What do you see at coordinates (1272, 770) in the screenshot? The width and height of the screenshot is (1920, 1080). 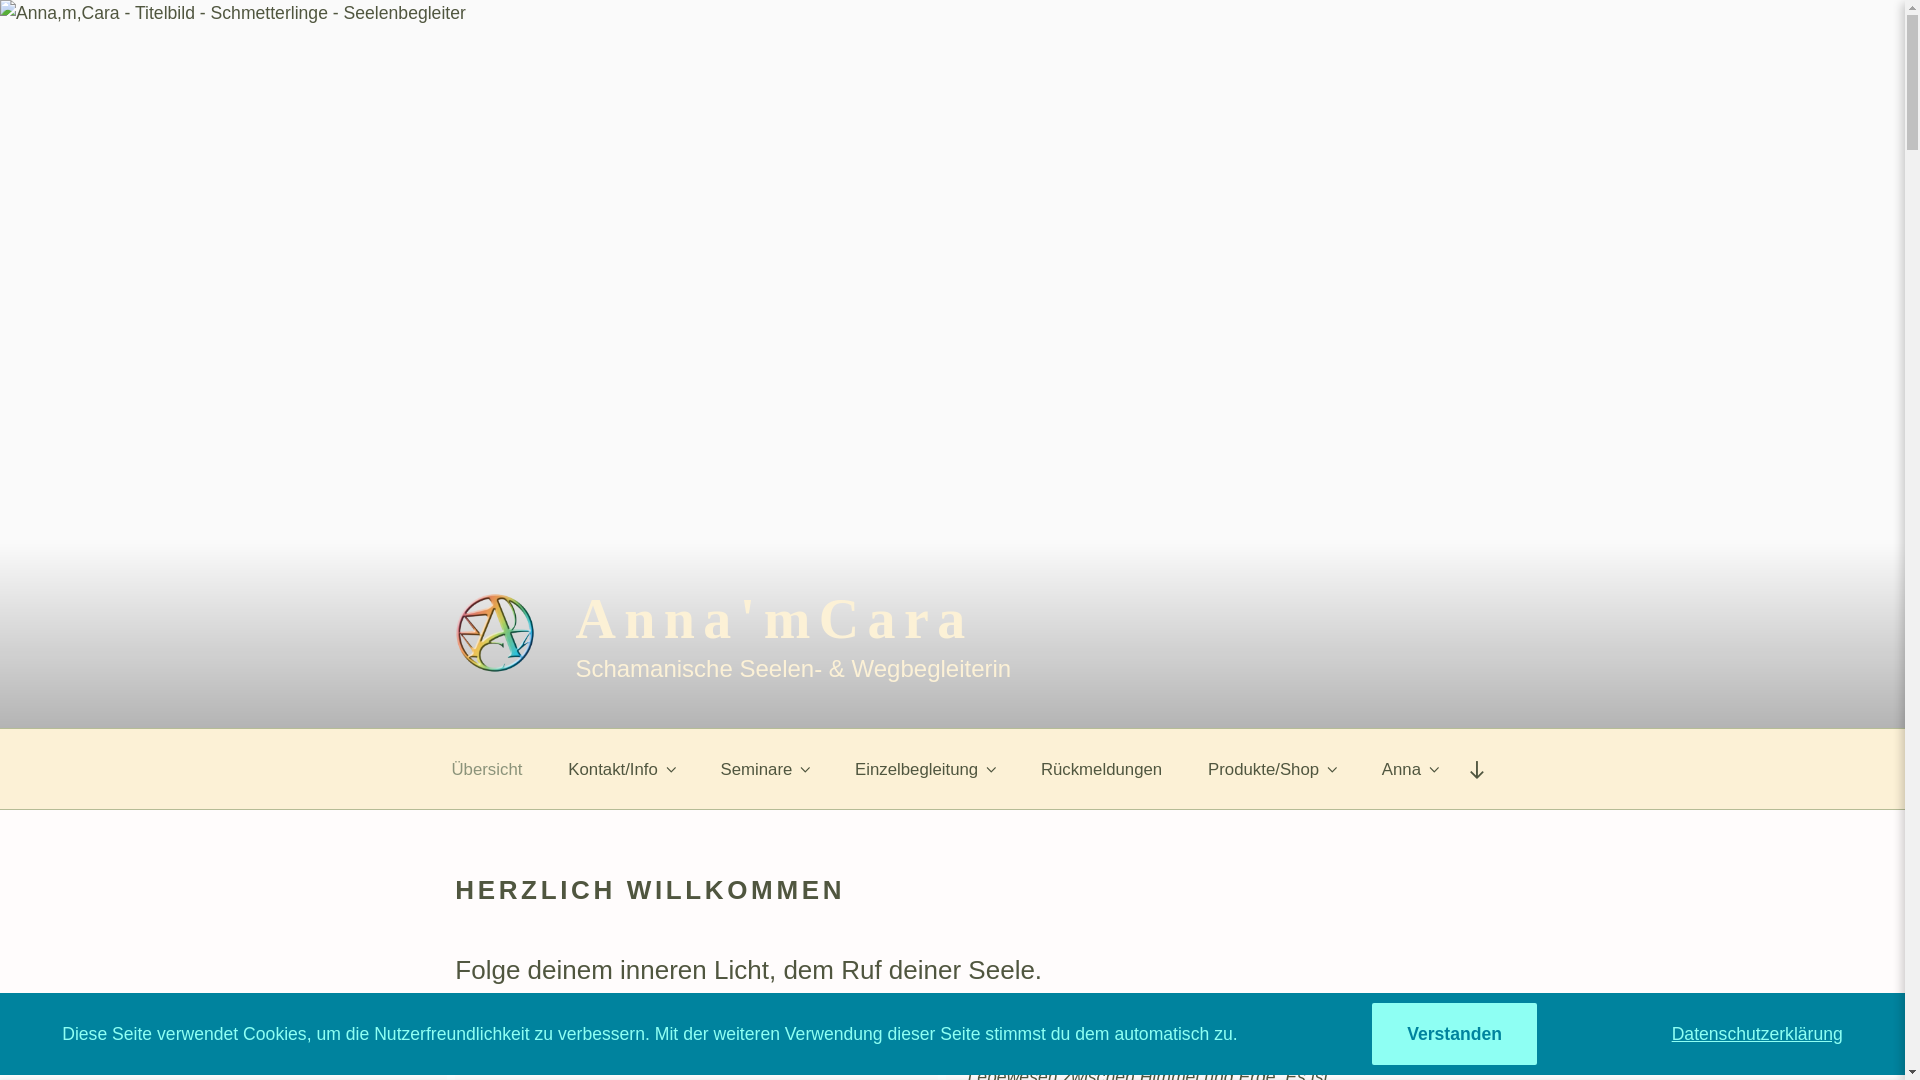 I see `Produkte/Shop` at bounding box center [1272, 770].